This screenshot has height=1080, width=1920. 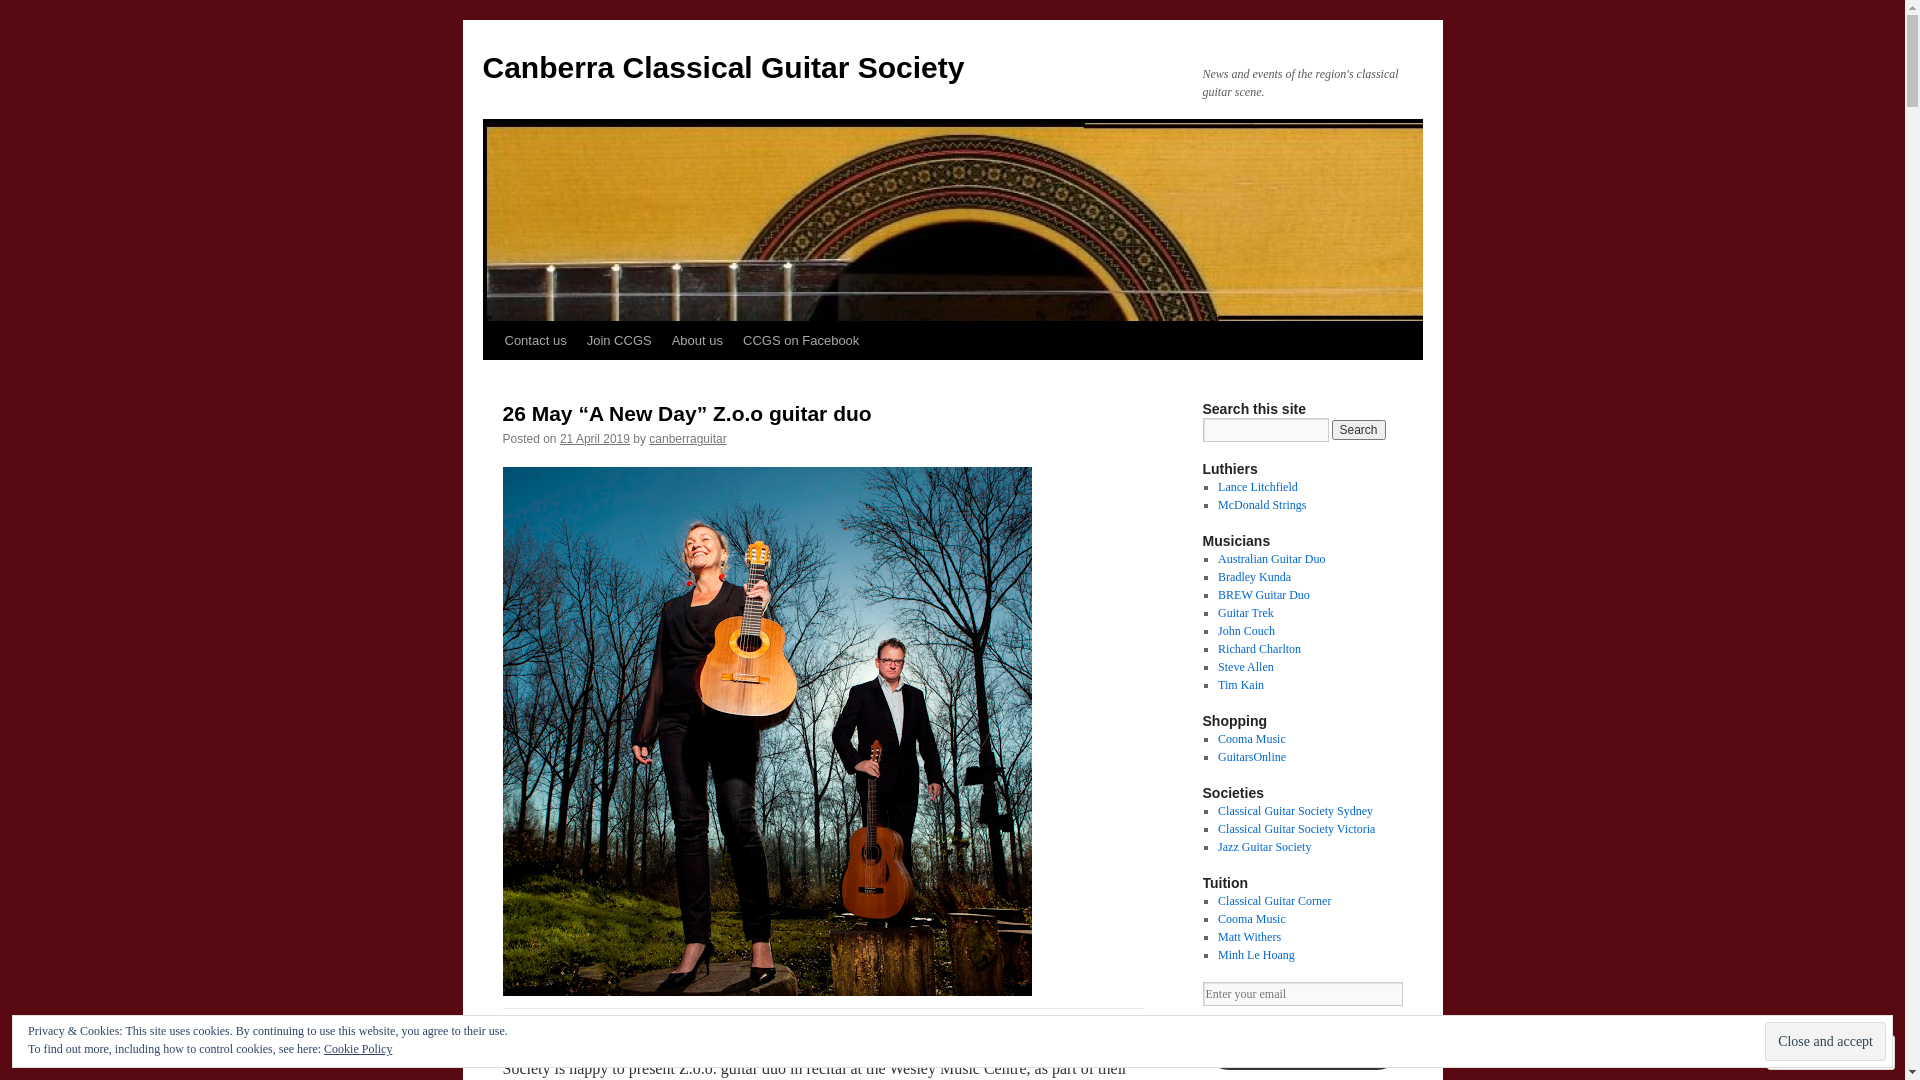 I want to click on About us, so click(x=698, y=341).